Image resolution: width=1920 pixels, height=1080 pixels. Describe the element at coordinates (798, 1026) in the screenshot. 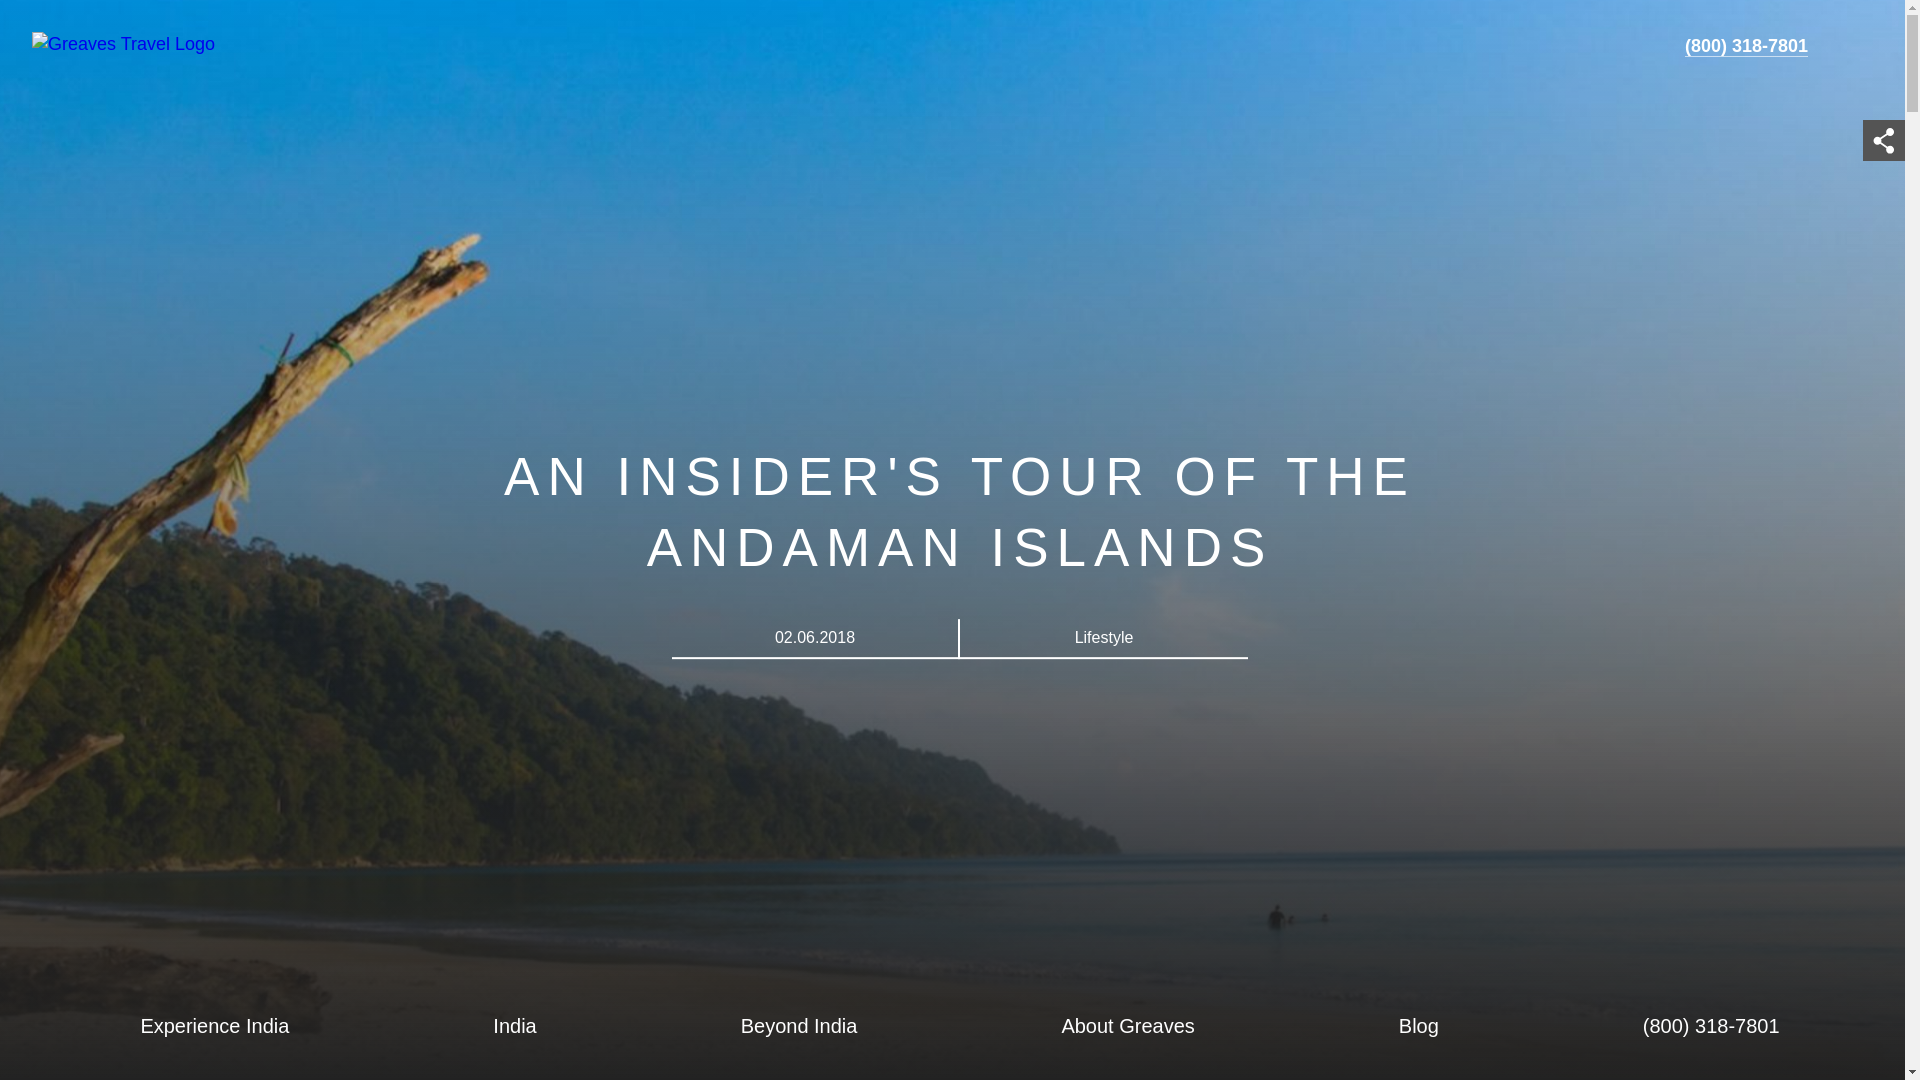

I see `Beyond India` at that location.